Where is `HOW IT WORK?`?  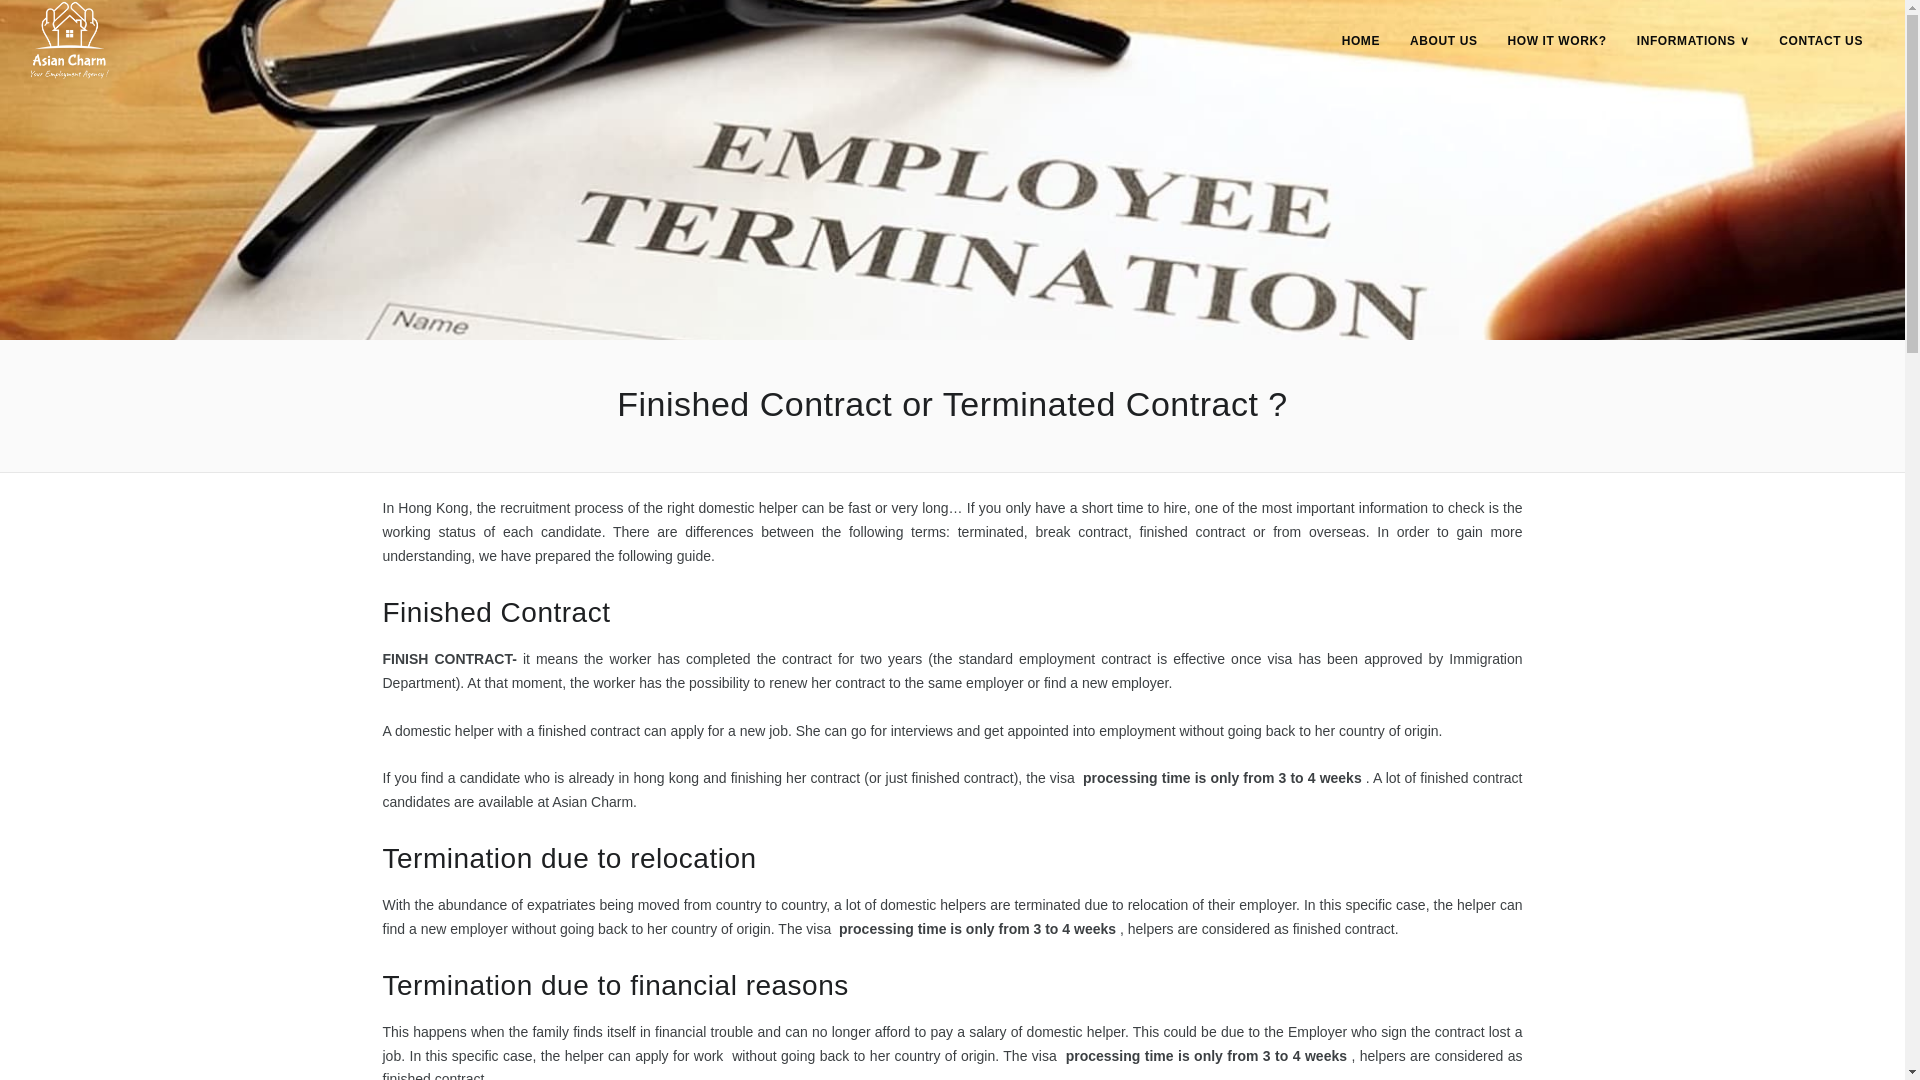 HOW IT WORK? is located at coordinates (1556, 40).